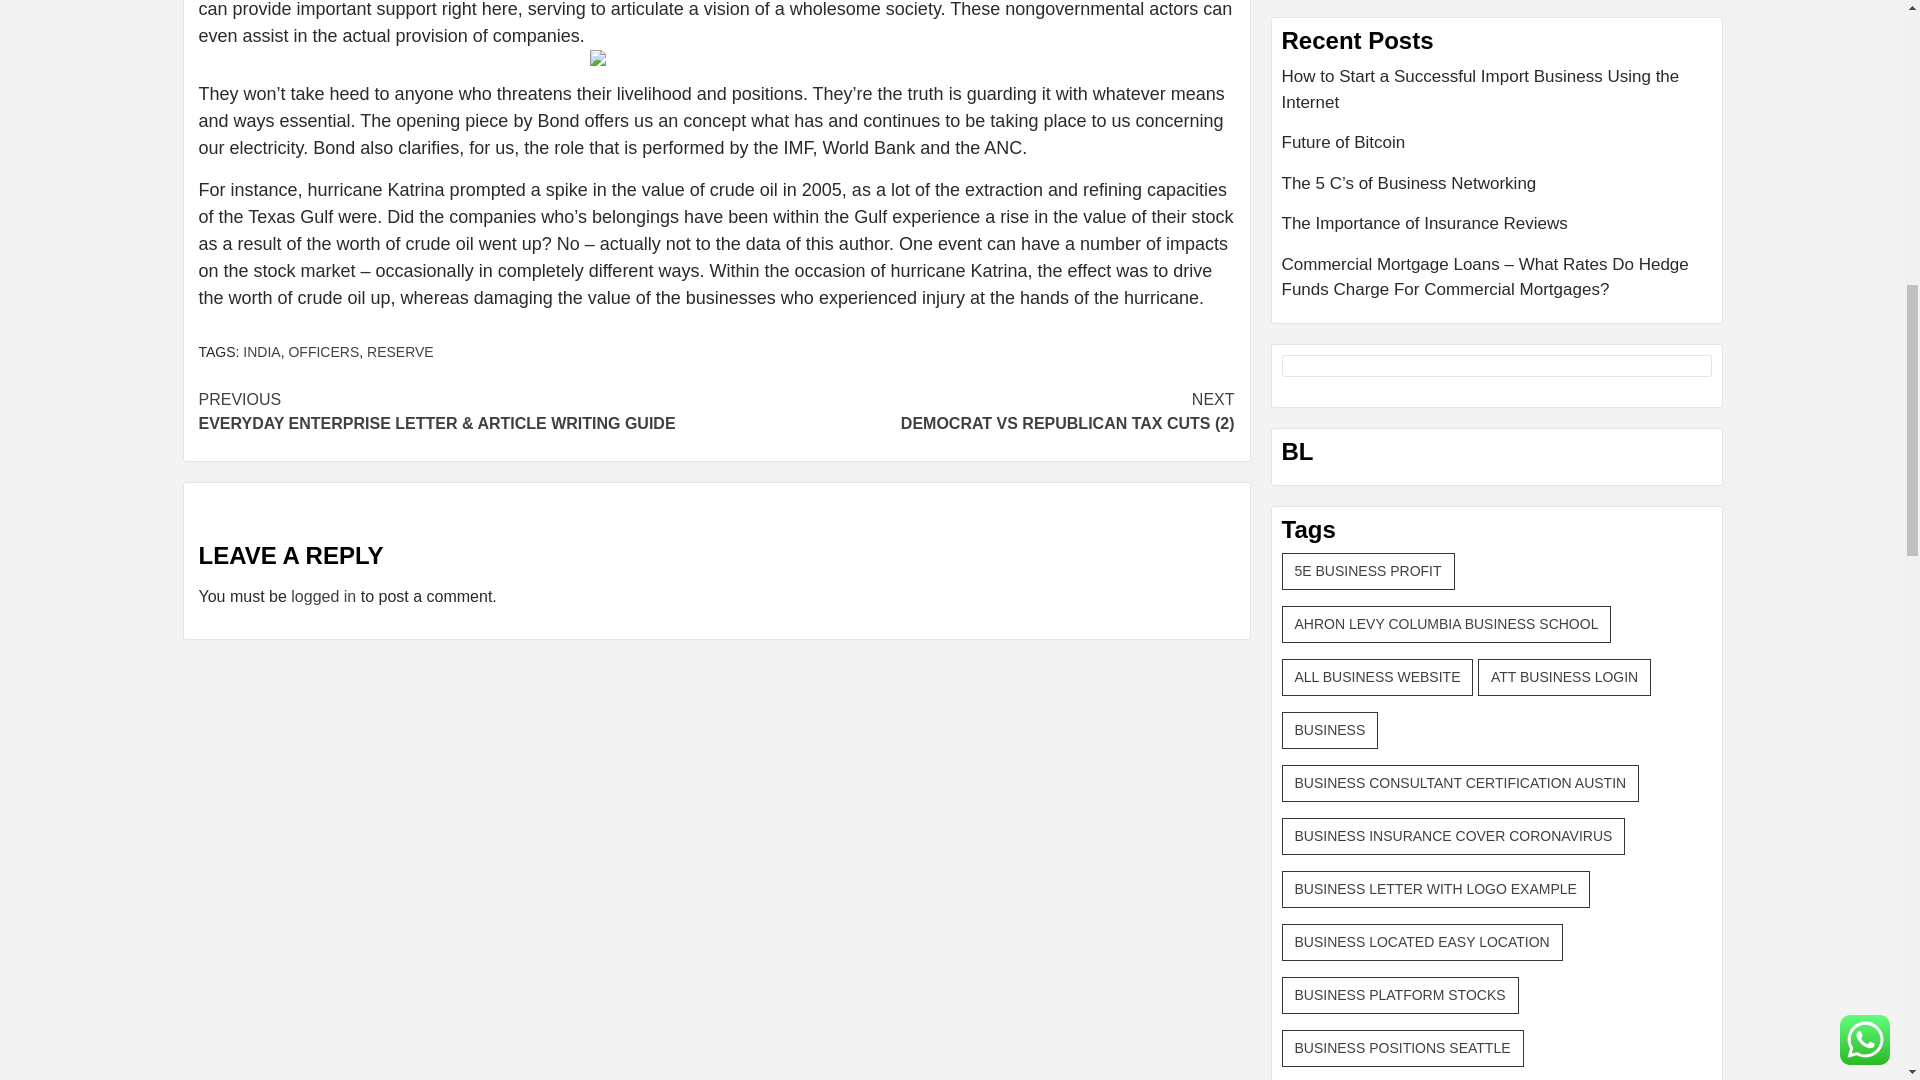 This screenshot has width=1920, height=1080. I want to click on OFFICERS, so click(324, 352).